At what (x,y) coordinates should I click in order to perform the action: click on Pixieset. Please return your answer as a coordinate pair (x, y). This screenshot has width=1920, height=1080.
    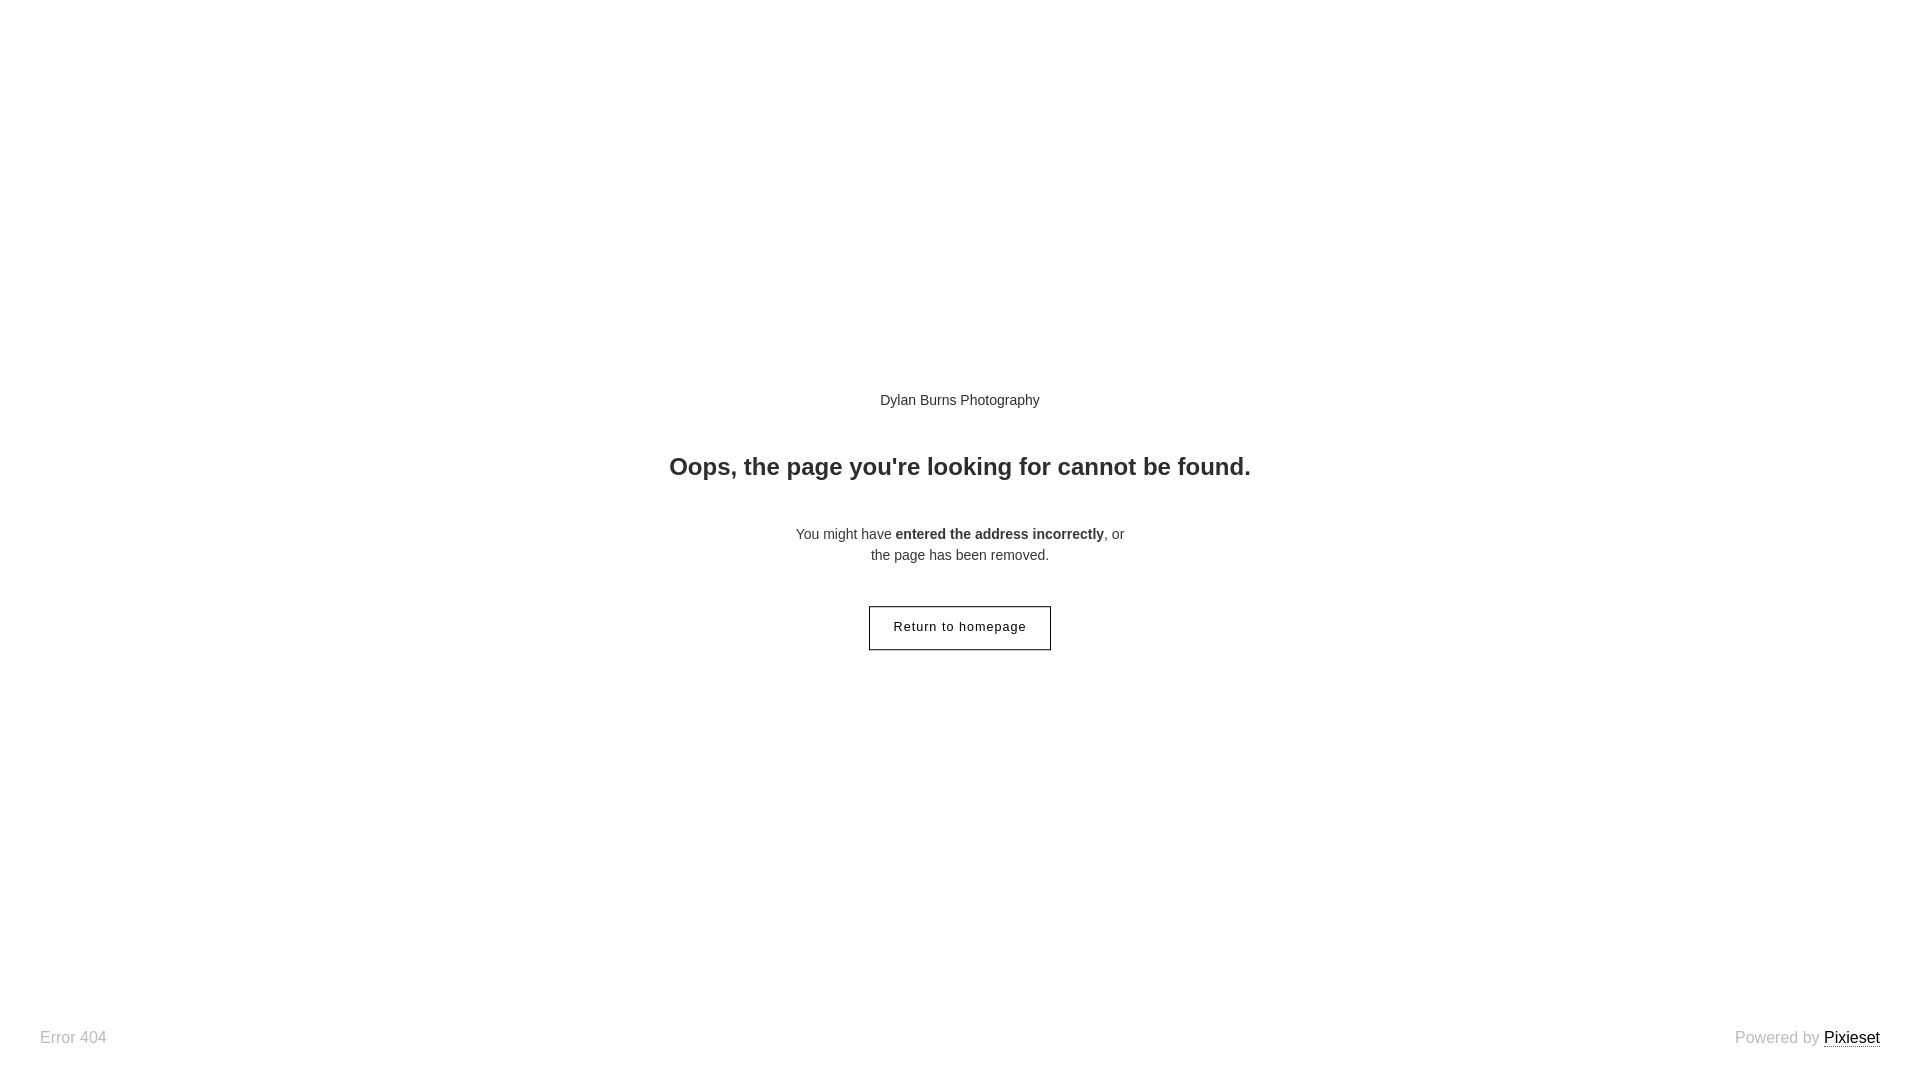
    Looking at the image, I should click on (1852, 1038).